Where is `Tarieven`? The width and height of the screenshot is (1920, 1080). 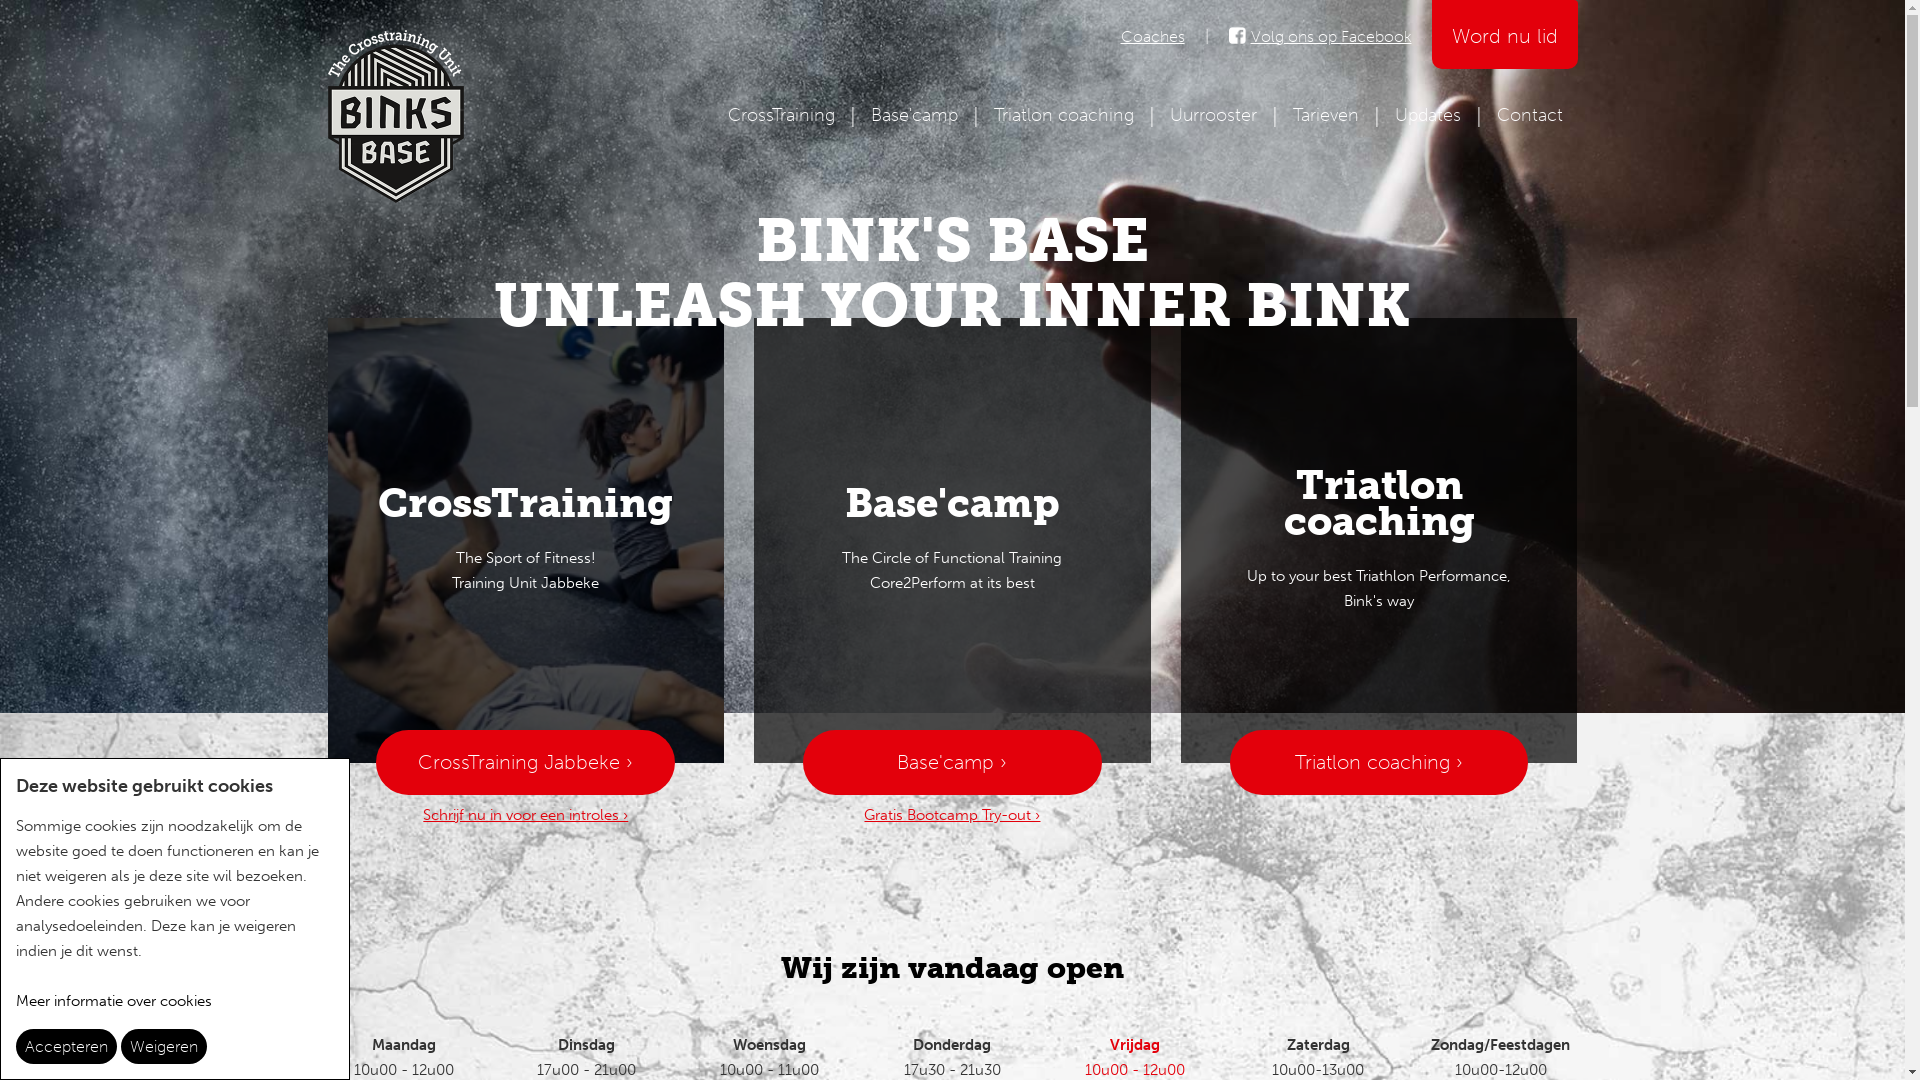 Tarieven is located at coordinates (1325, 115).